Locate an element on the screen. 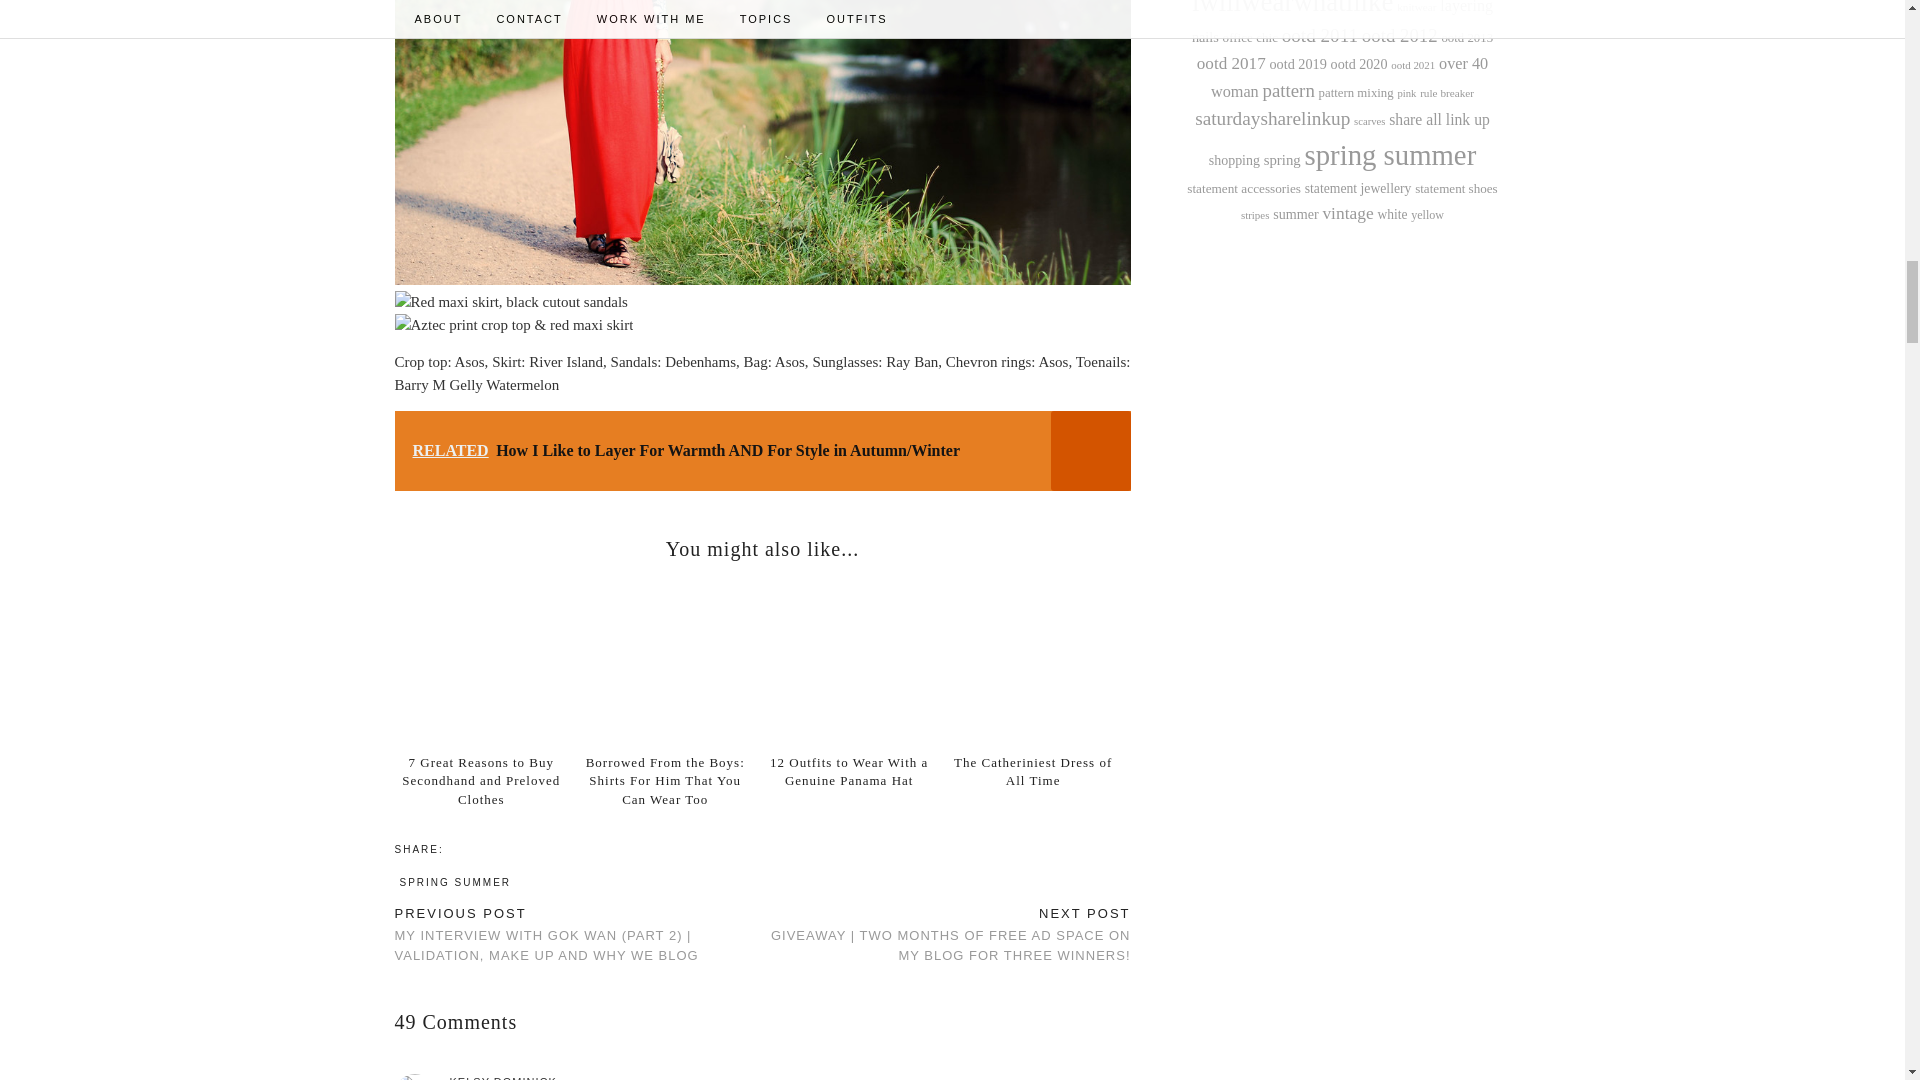 The height and width of the screenshot is (1080, 1920). 7 Great Reasons to Buy Secondhand and Preloved Clothes is located at coordinates (486, 662).